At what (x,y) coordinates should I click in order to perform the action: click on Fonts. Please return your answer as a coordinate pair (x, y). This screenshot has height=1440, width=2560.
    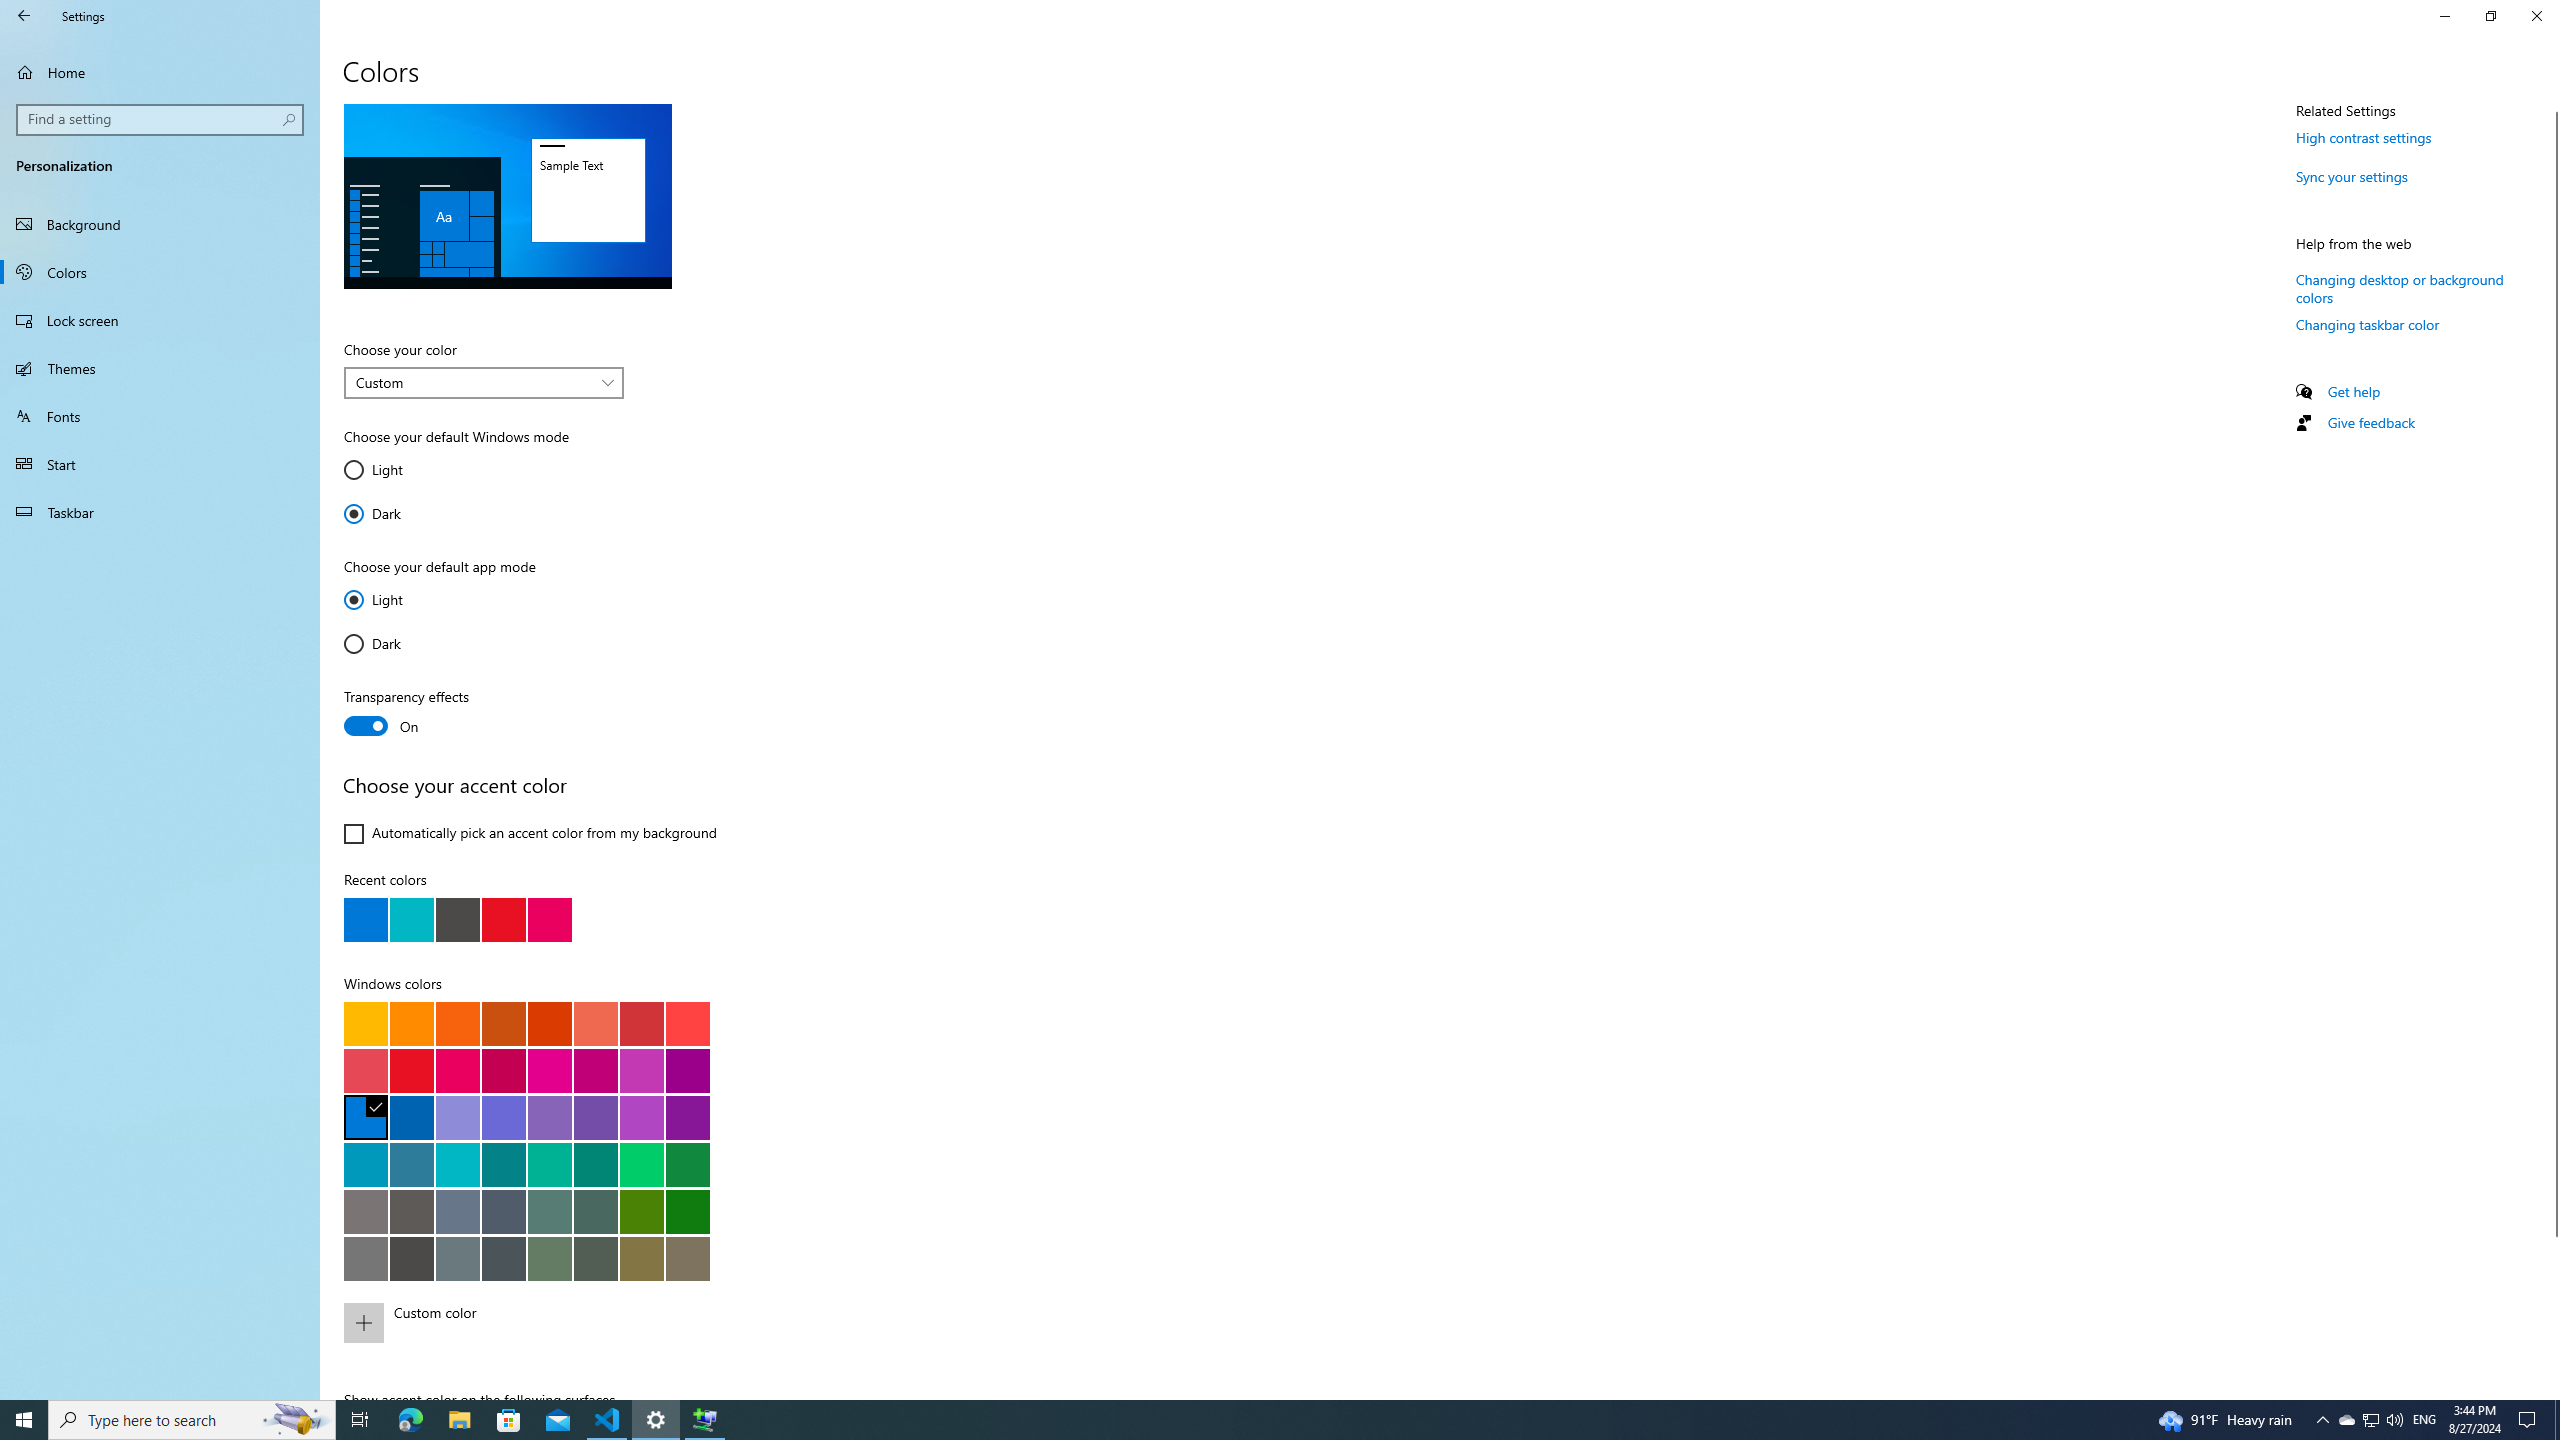
    Looking at the image, I should click on (160, 416).